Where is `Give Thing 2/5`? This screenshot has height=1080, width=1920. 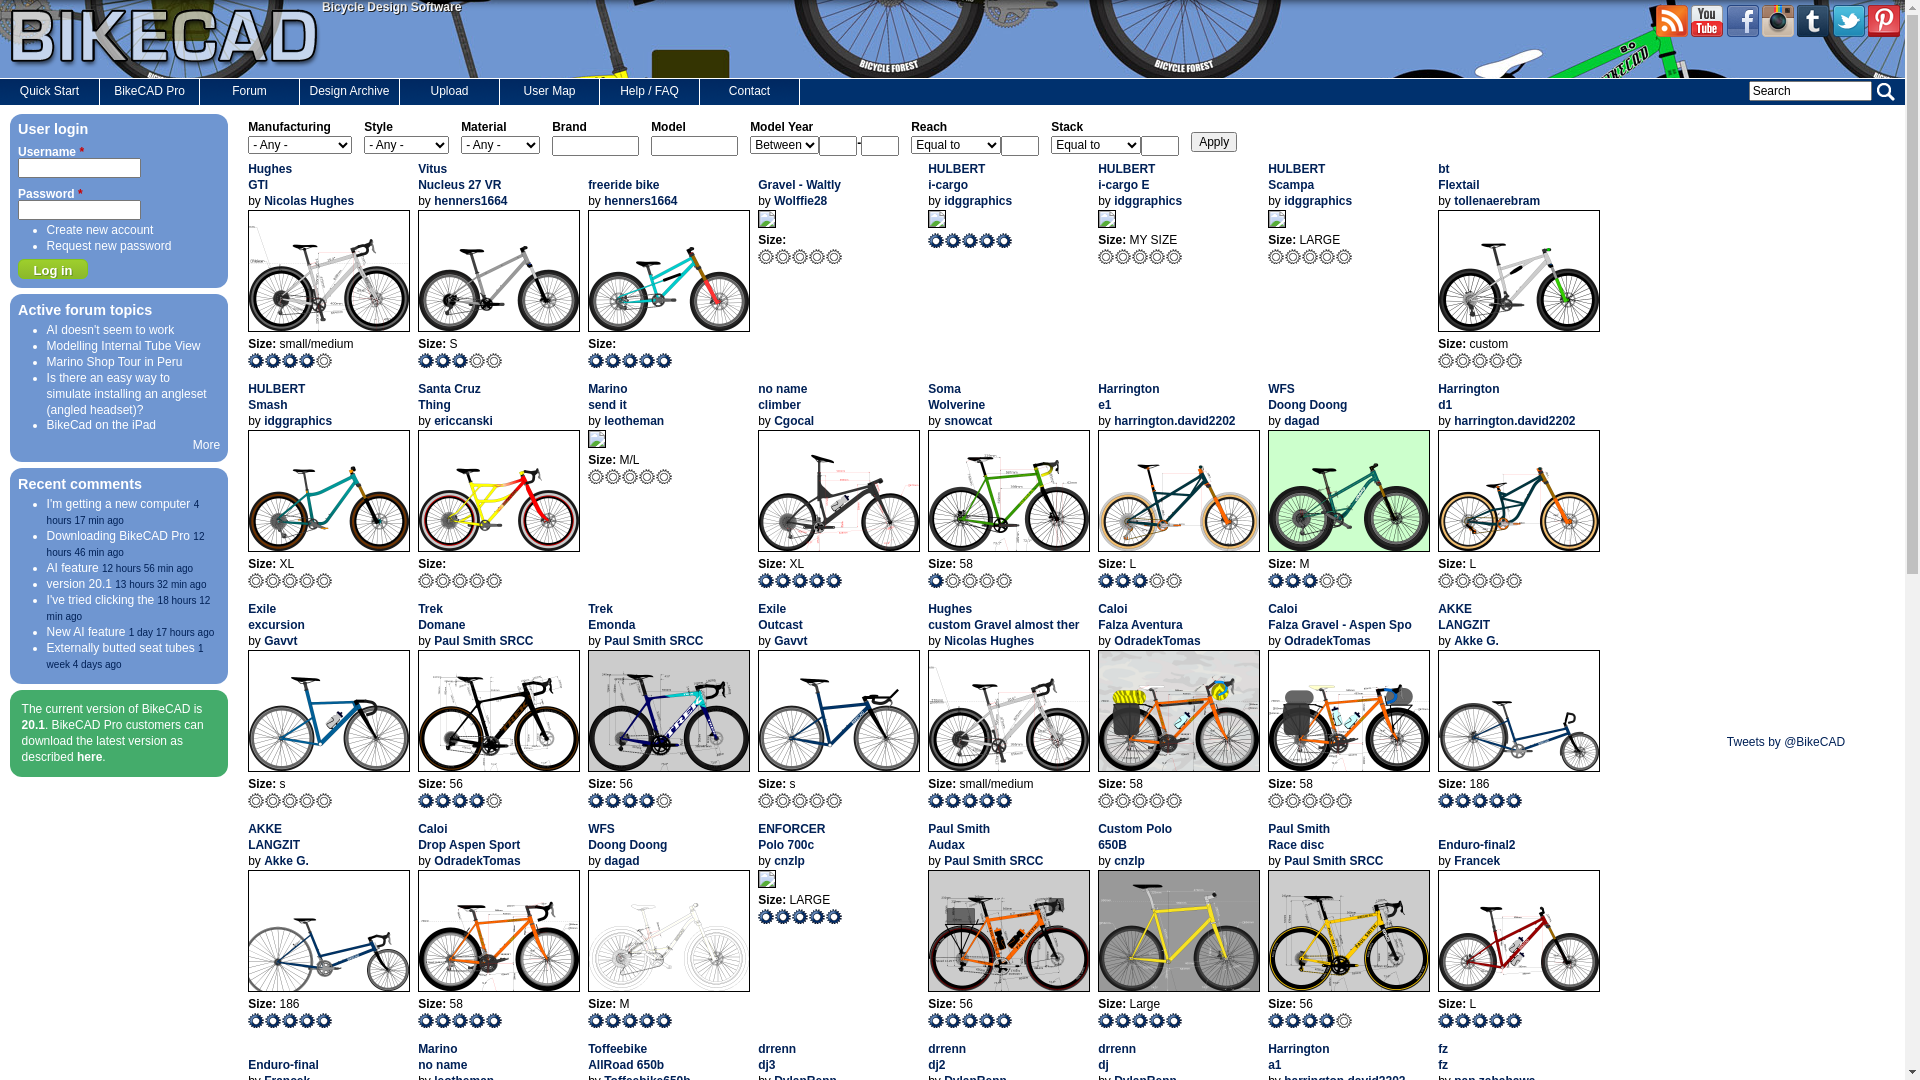 Give Thing 2/5 is located at coordinates (444, 580).